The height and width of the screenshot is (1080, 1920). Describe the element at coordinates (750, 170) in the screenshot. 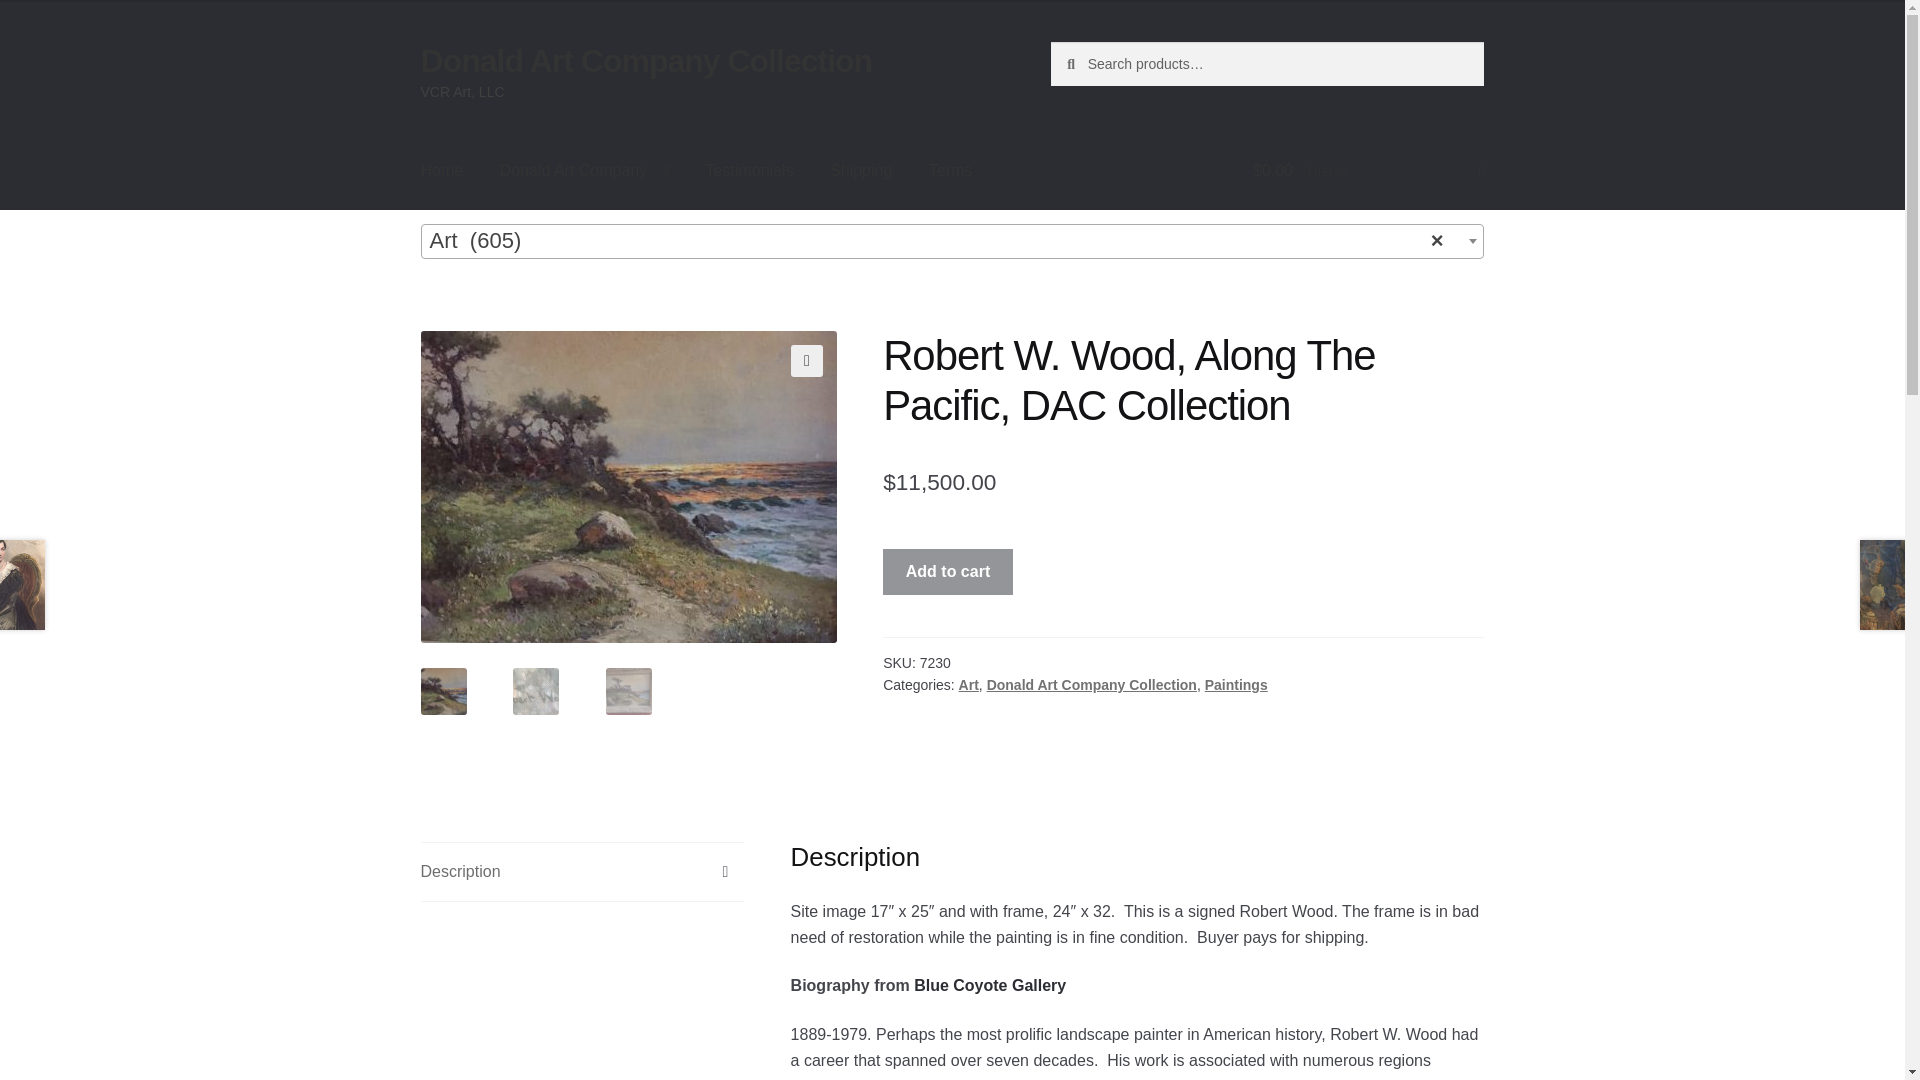

I see `Testimonials` at that location.